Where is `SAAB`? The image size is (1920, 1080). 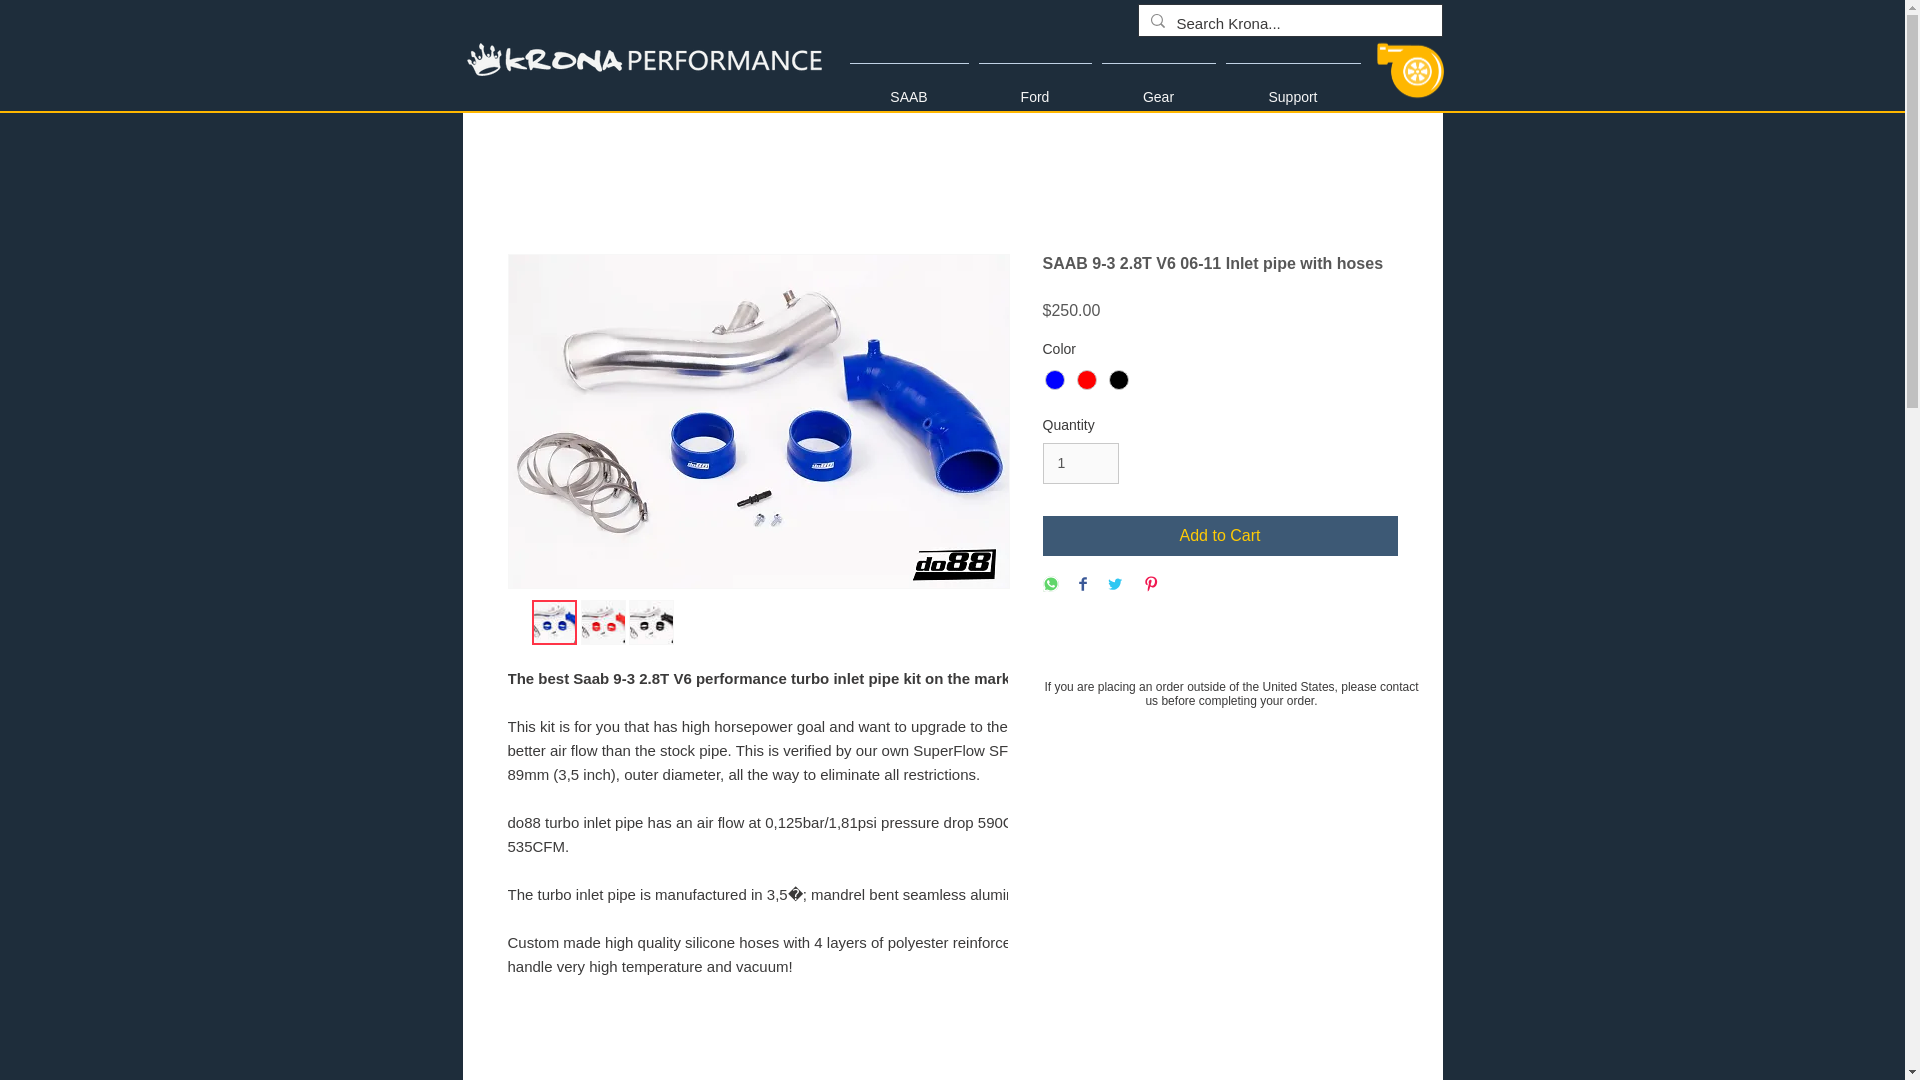 SAAB is located at coordinates (908, 88).